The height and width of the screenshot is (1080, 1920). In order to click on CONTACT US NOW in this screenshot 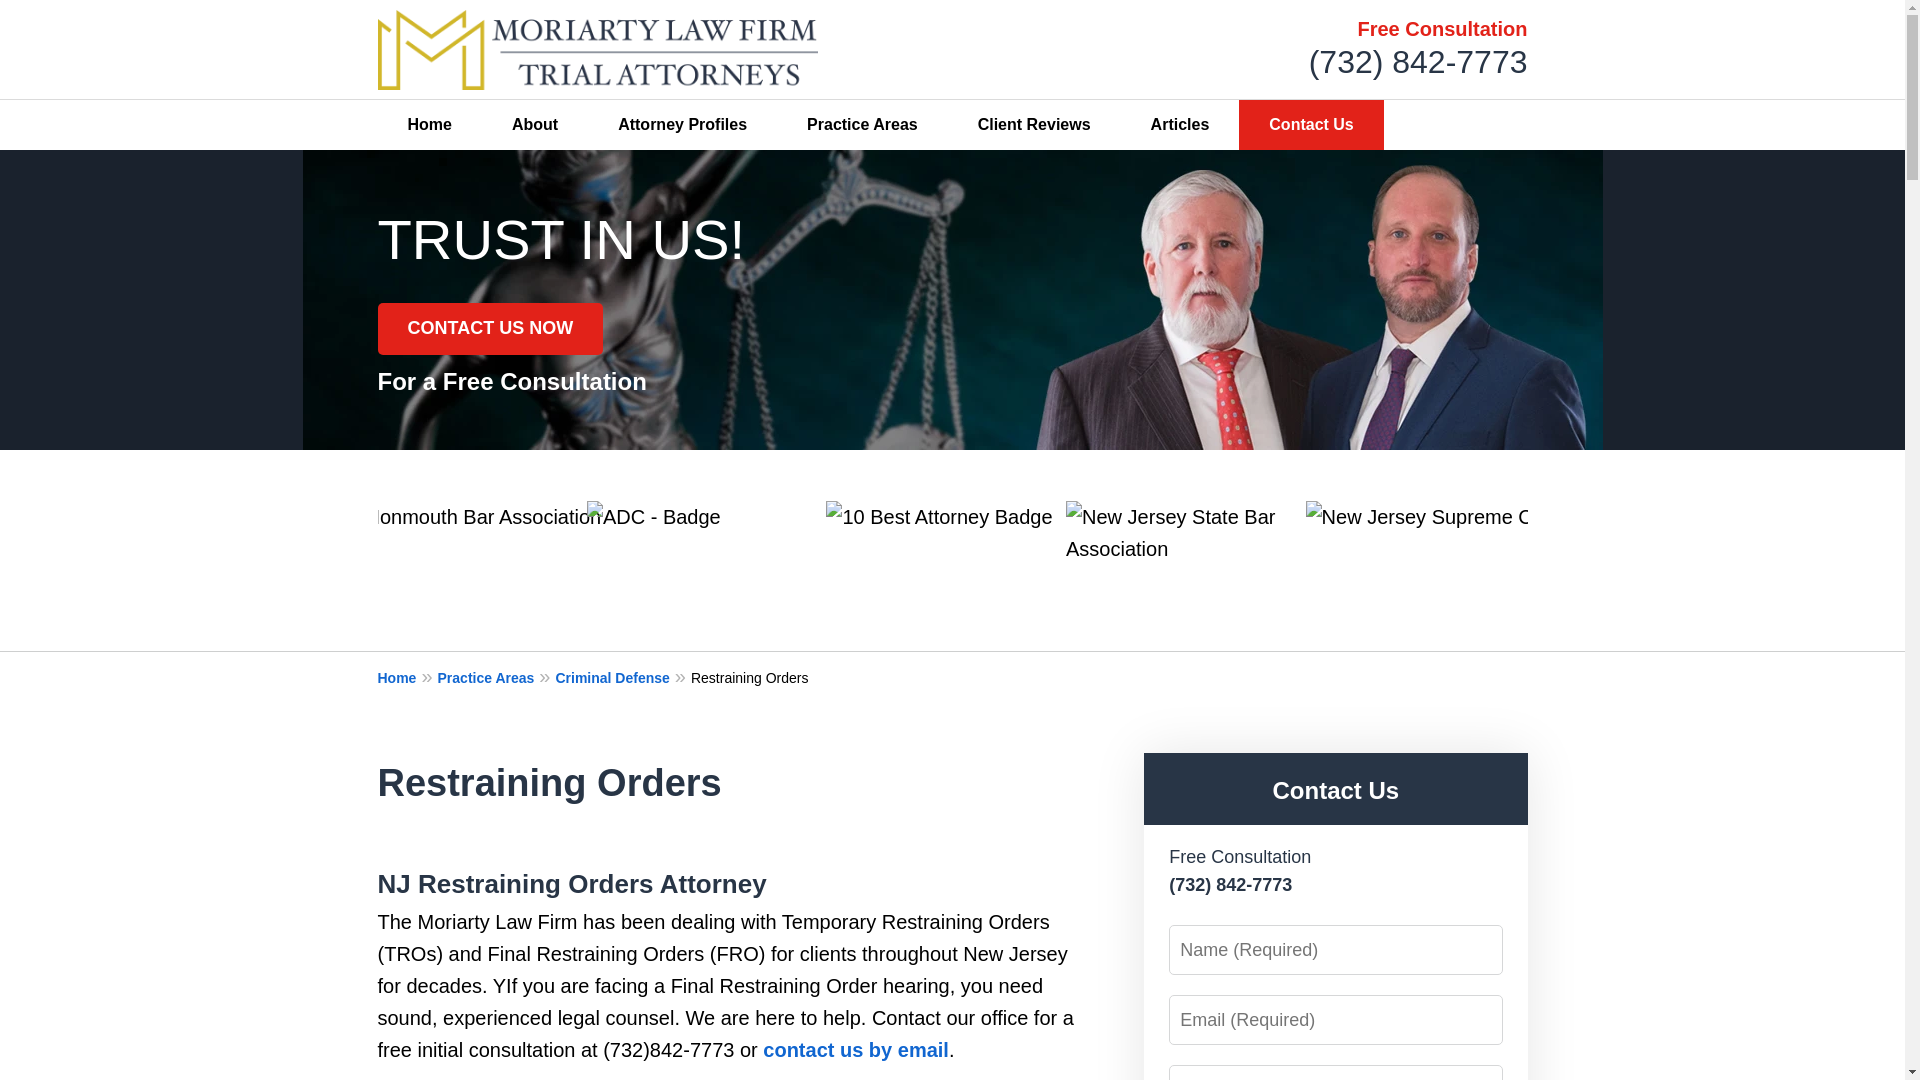, I will do `click(491, 329)`.